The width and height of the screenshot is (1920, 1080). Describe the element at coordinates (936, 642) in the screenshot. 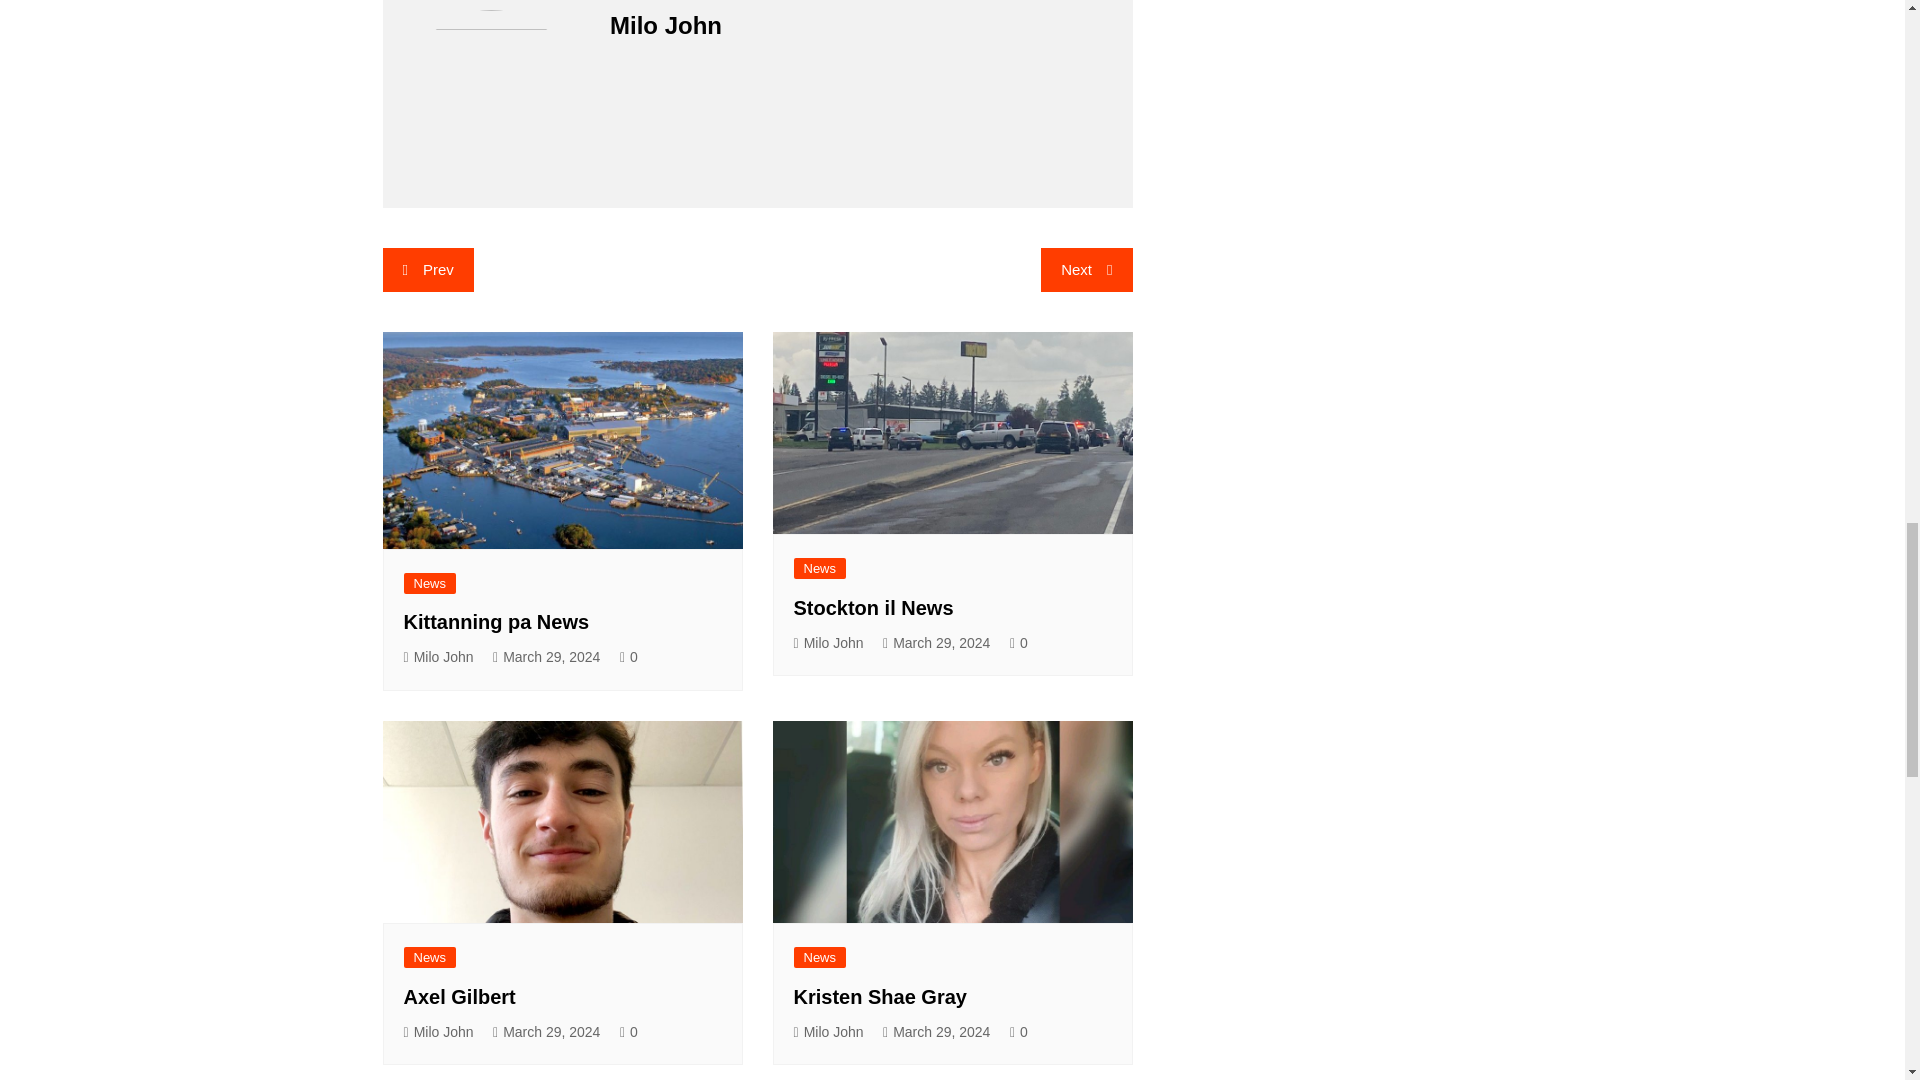

I see `March 29, 2024` at that location.